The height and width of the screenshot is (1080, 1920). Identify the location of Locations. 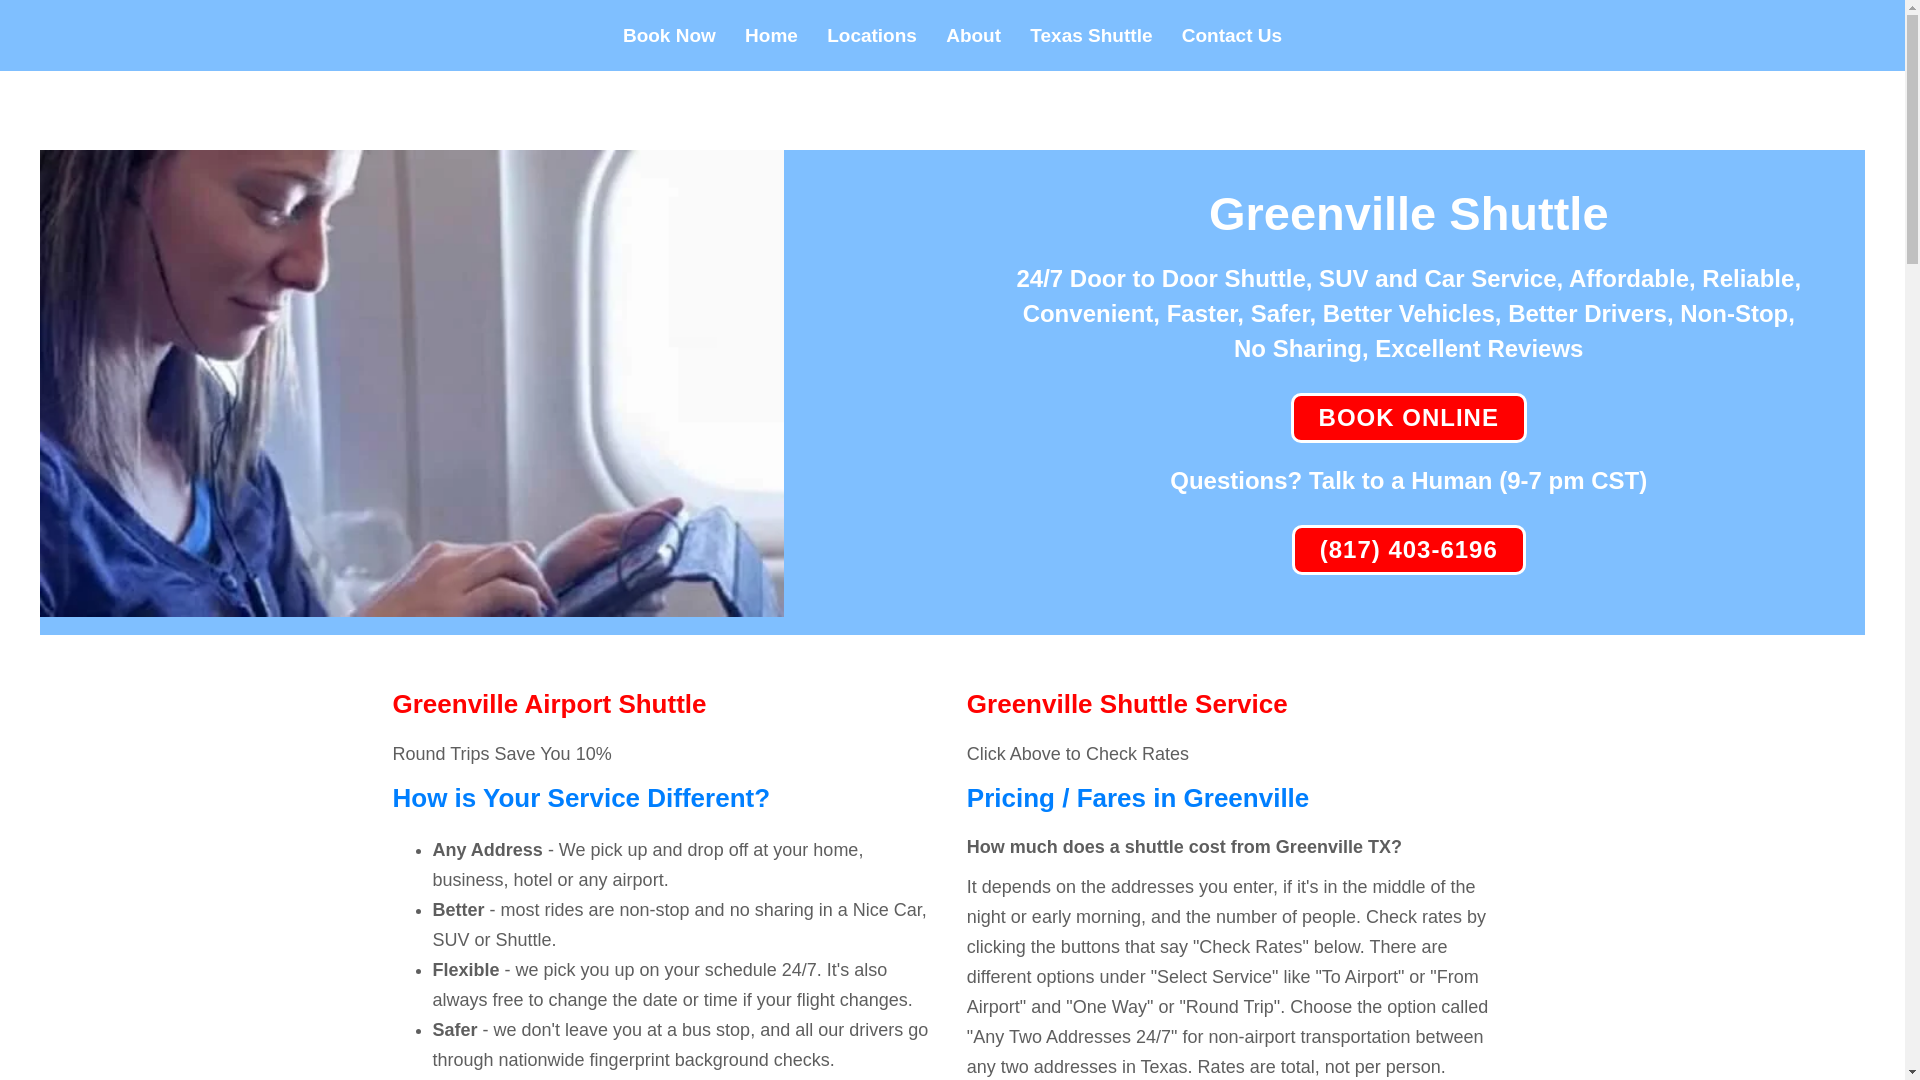
(872, 36).